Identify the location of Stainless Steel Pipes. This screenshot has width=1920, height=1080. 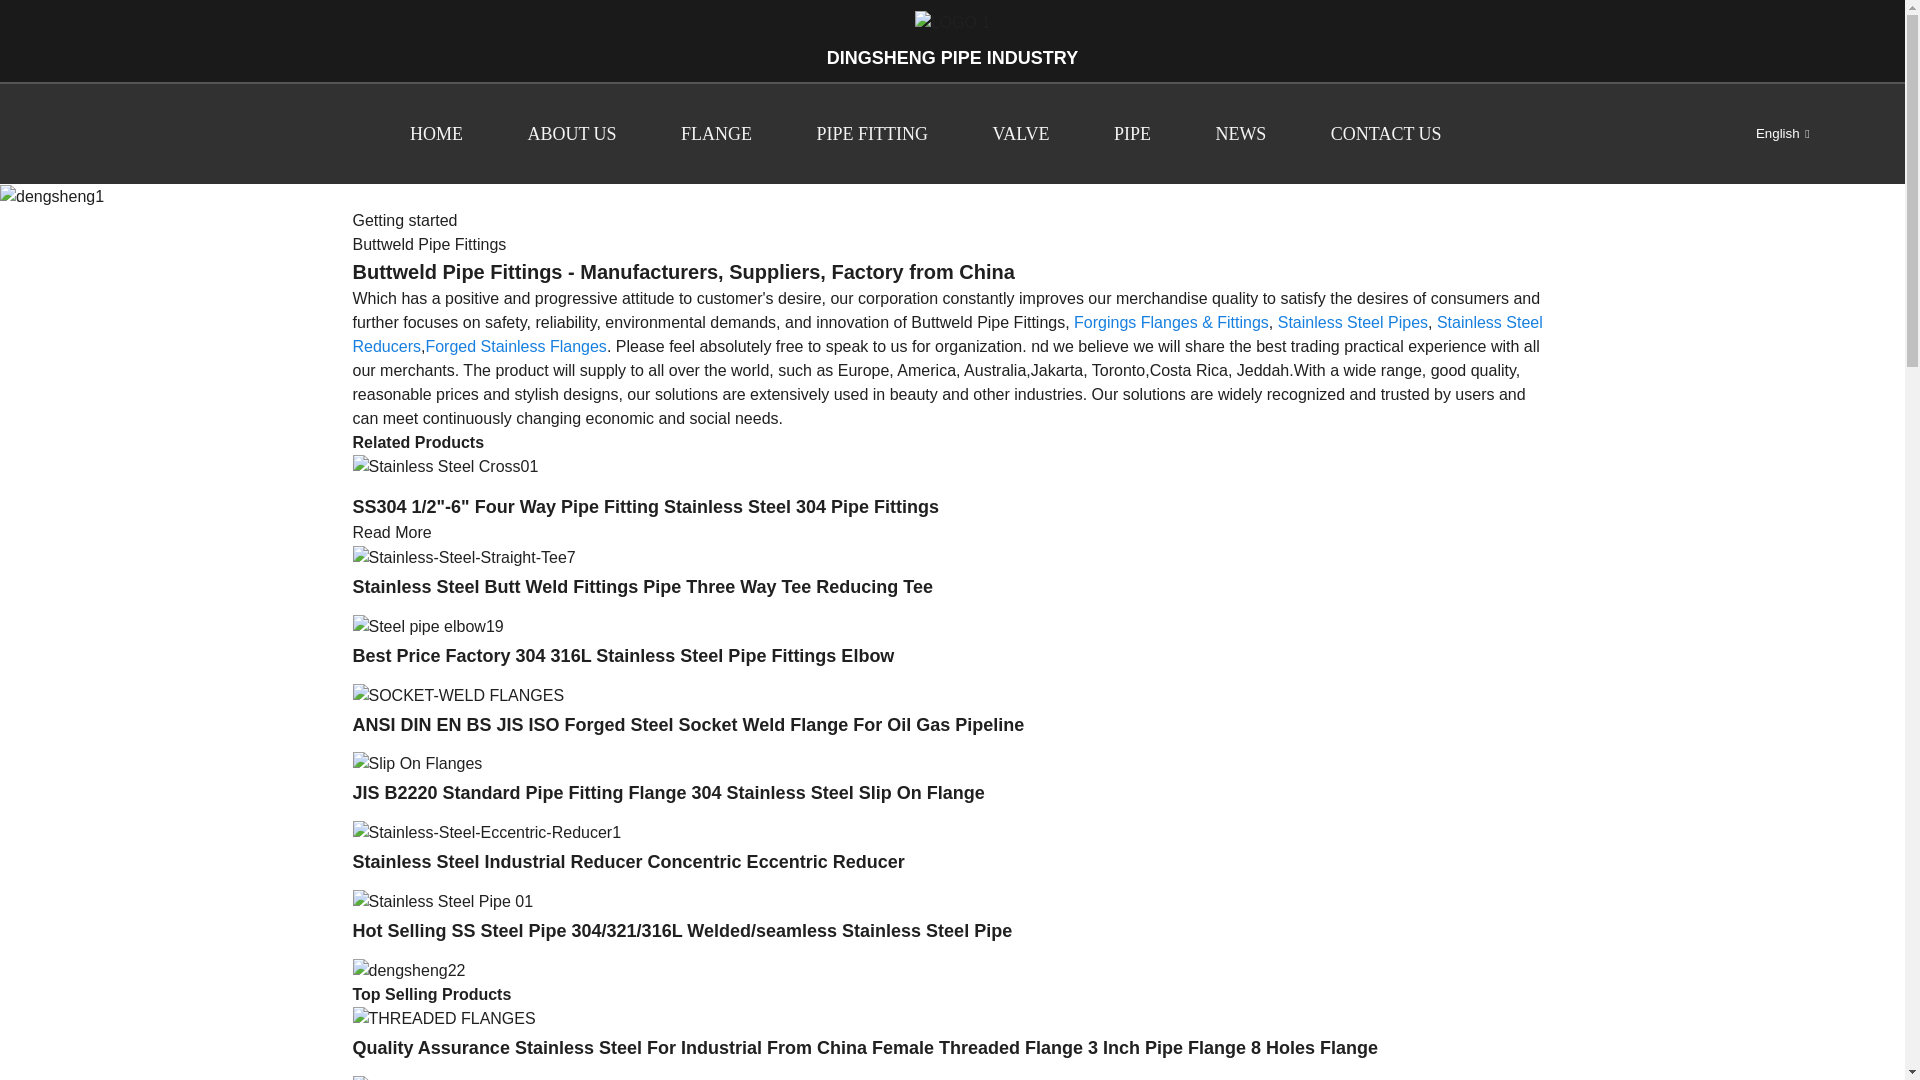
(1353, 322).